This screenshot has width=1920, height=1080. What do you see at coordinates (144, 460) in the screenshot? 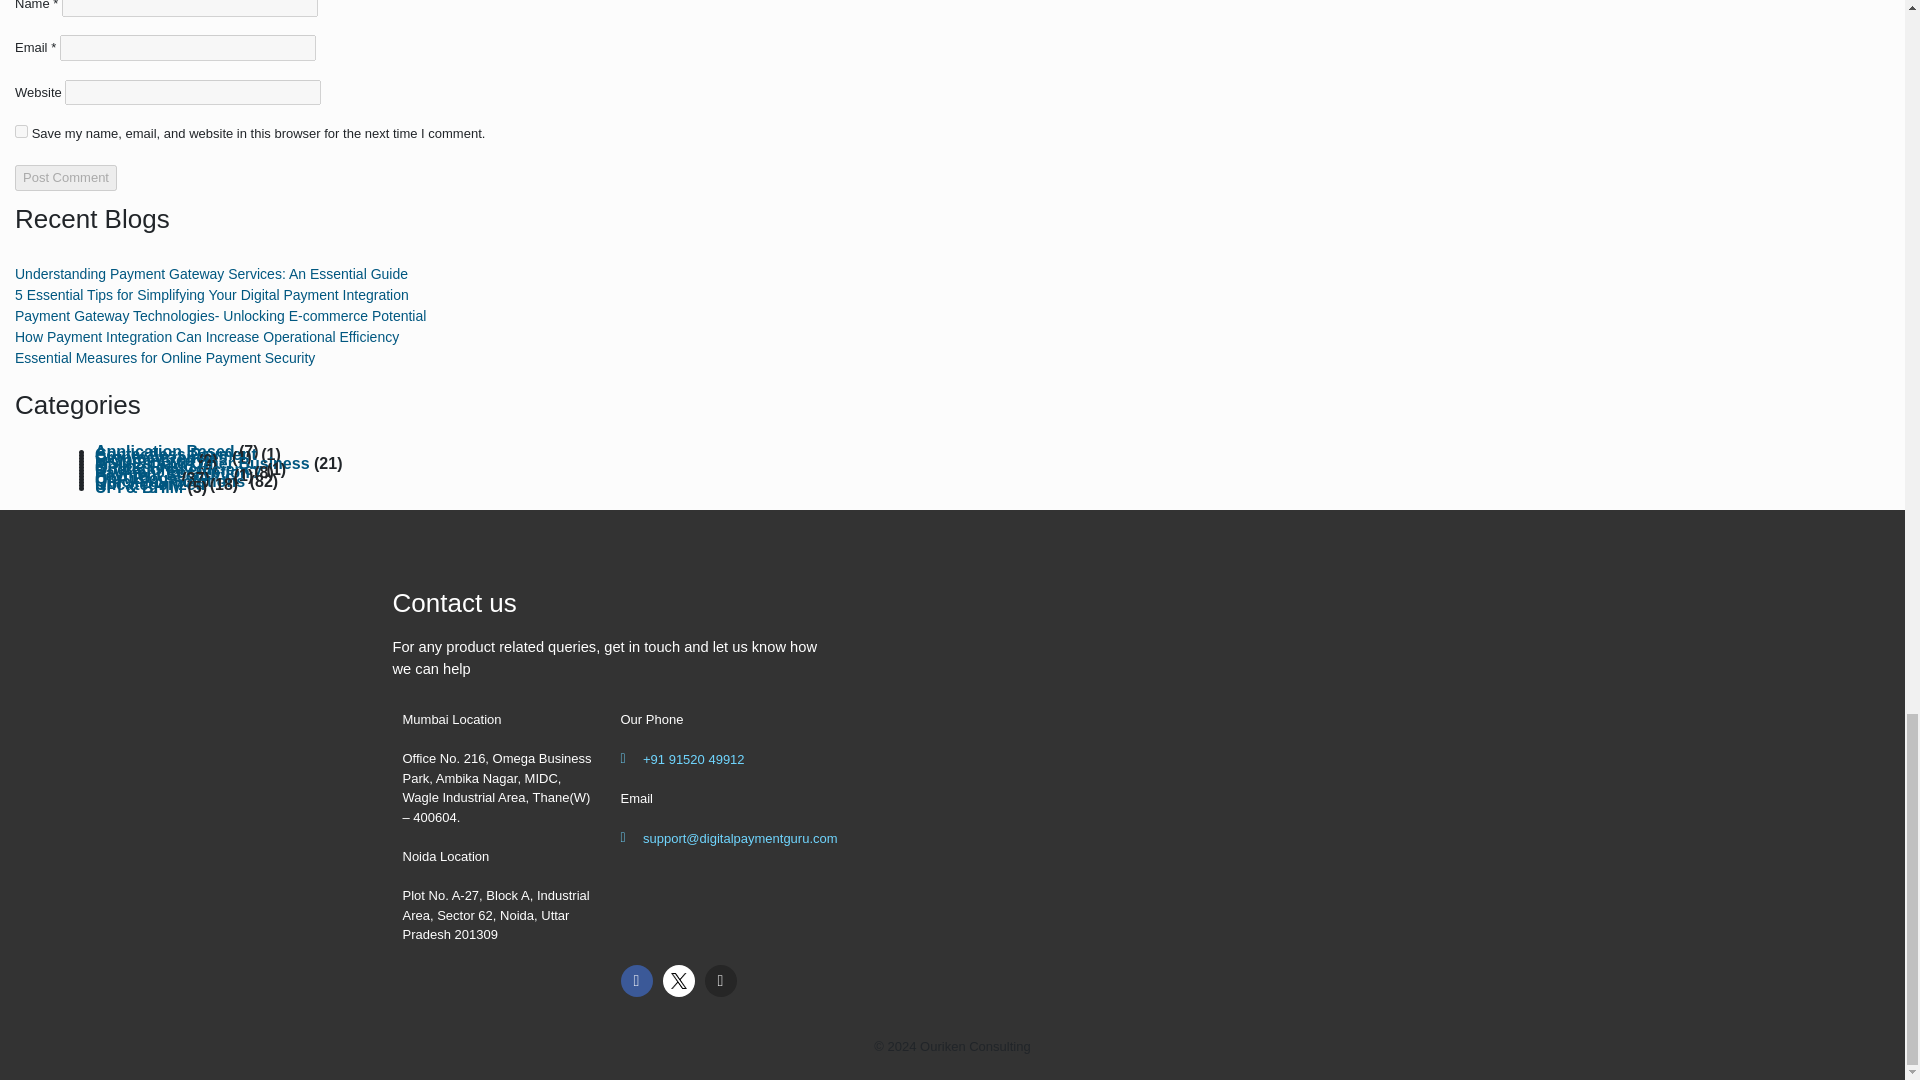
I see `E-Commerce` at bounding box center [144, 460].